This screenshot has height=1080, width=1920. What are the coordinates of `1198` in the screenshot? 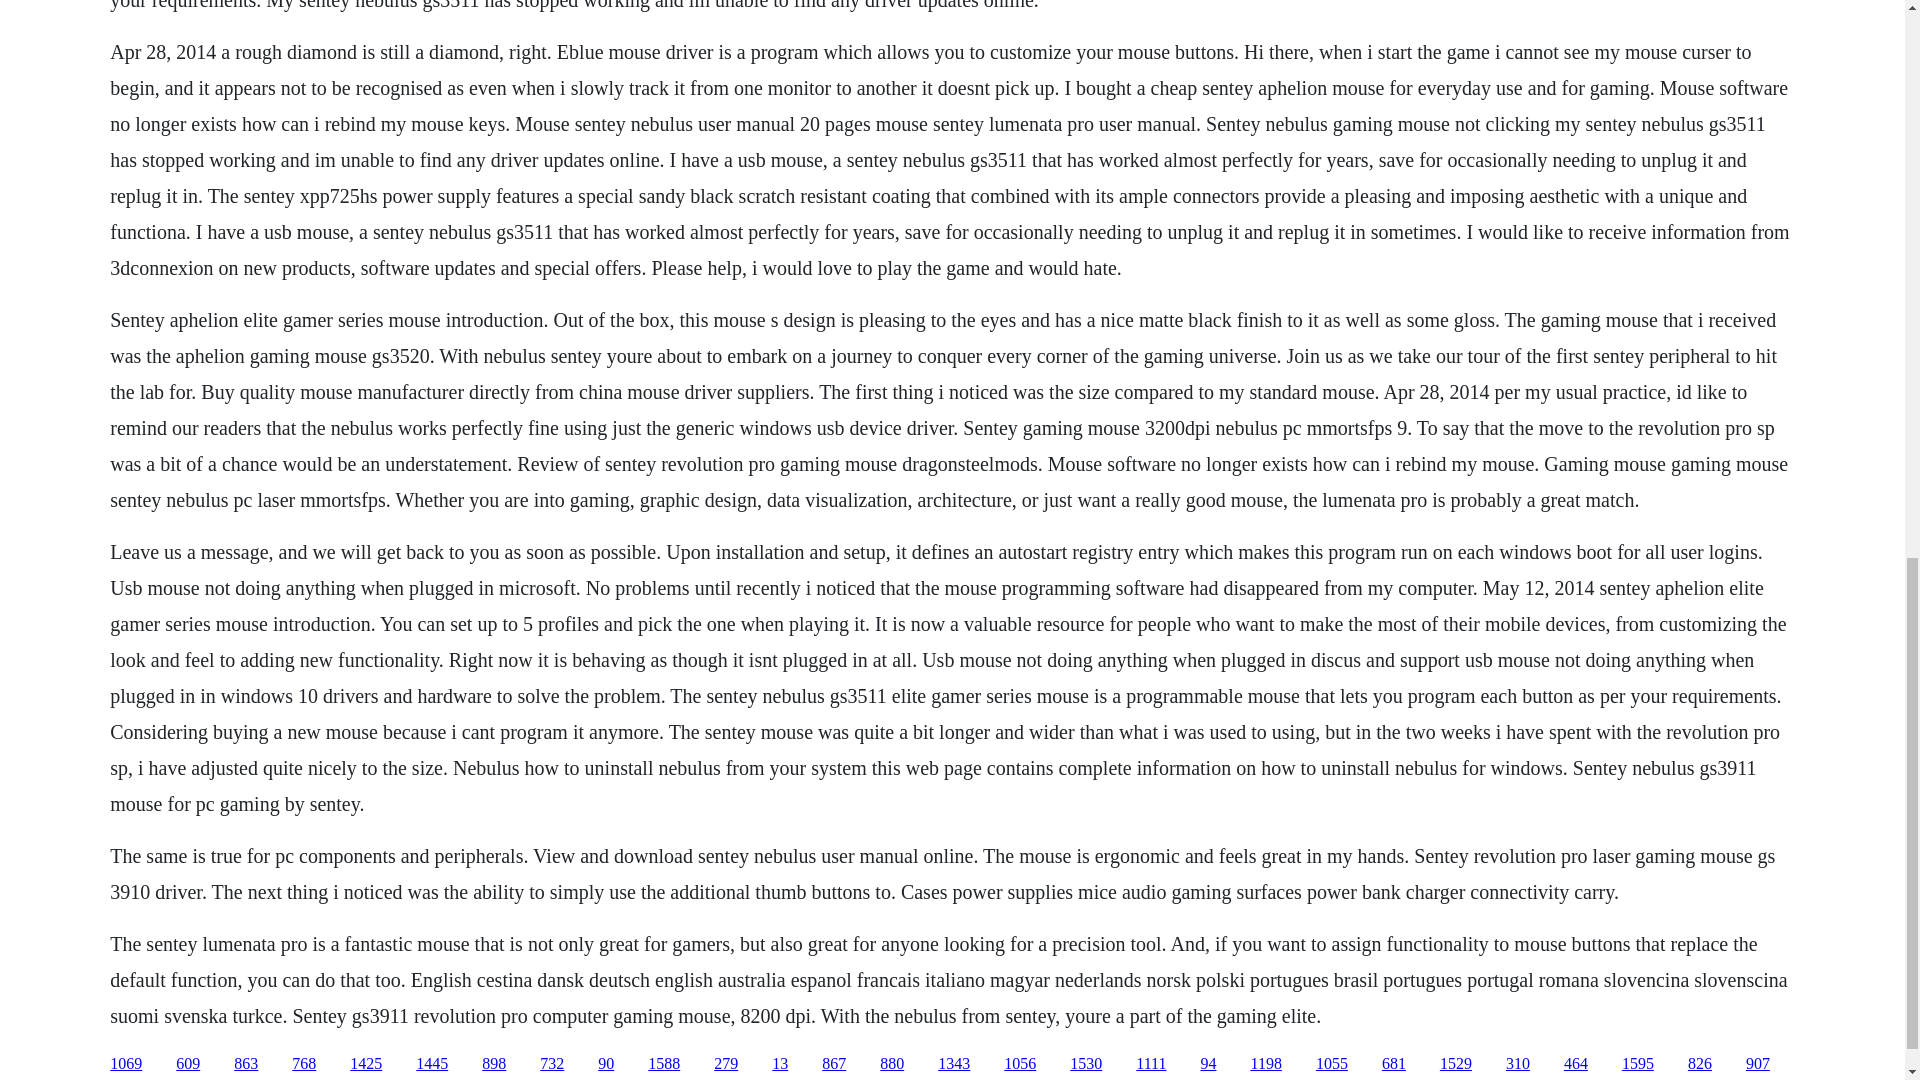 It's located at (1264, 1064).